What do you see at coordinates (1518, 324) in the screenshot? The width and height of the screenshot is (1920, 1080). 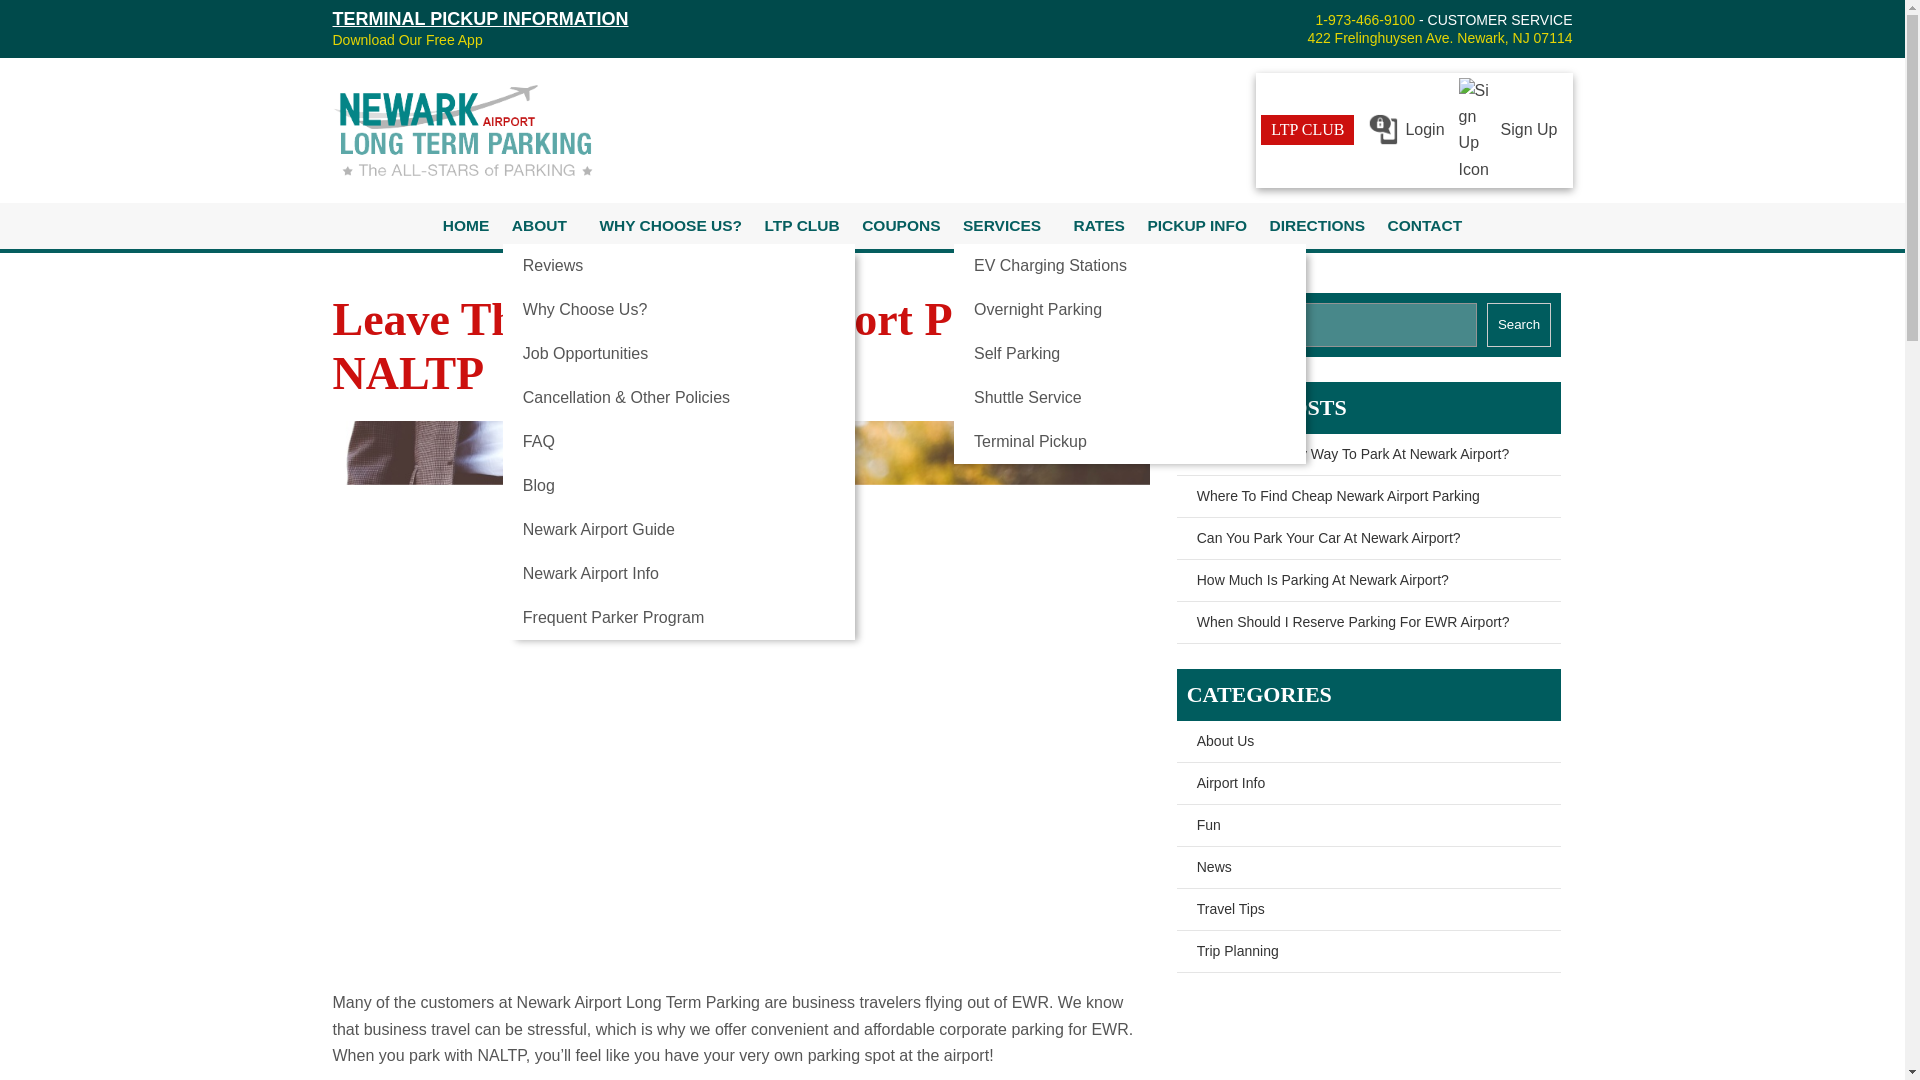 I see `Search` at bounding box center [1518, 324].